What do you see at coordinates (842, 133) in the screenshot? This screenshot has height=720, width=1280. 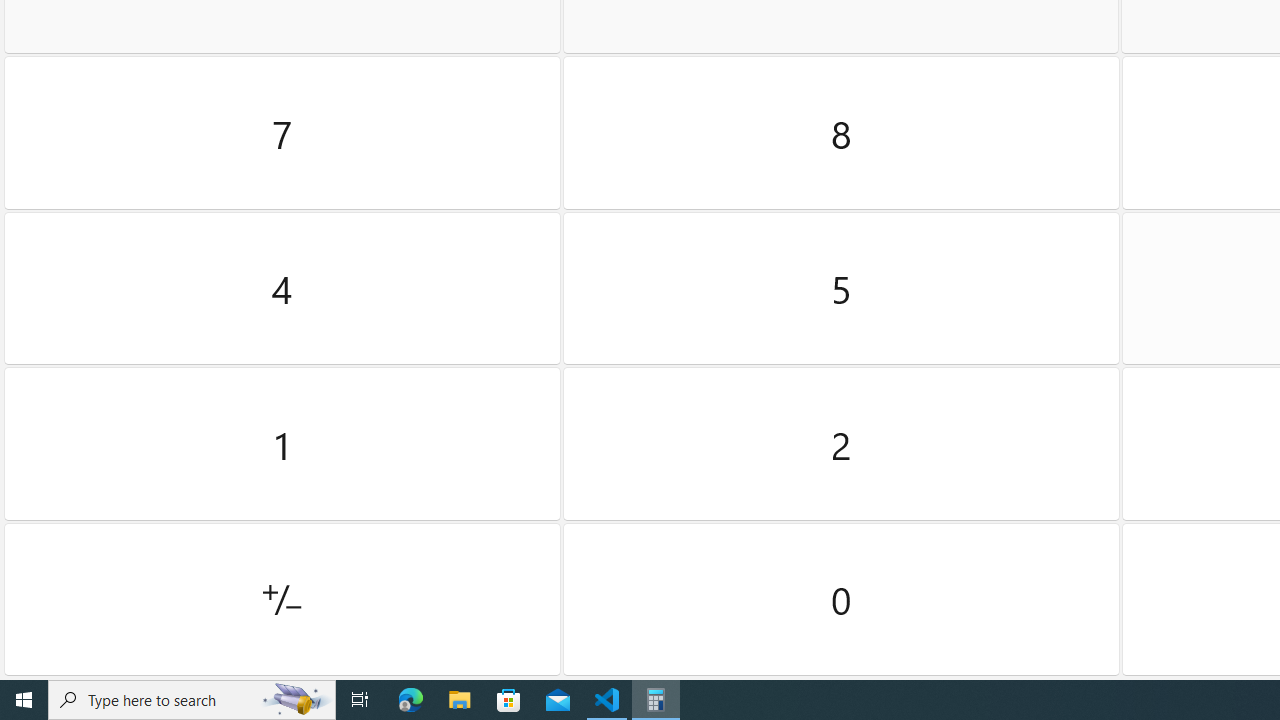 I see `Eight` at bounding box center [842, 133].